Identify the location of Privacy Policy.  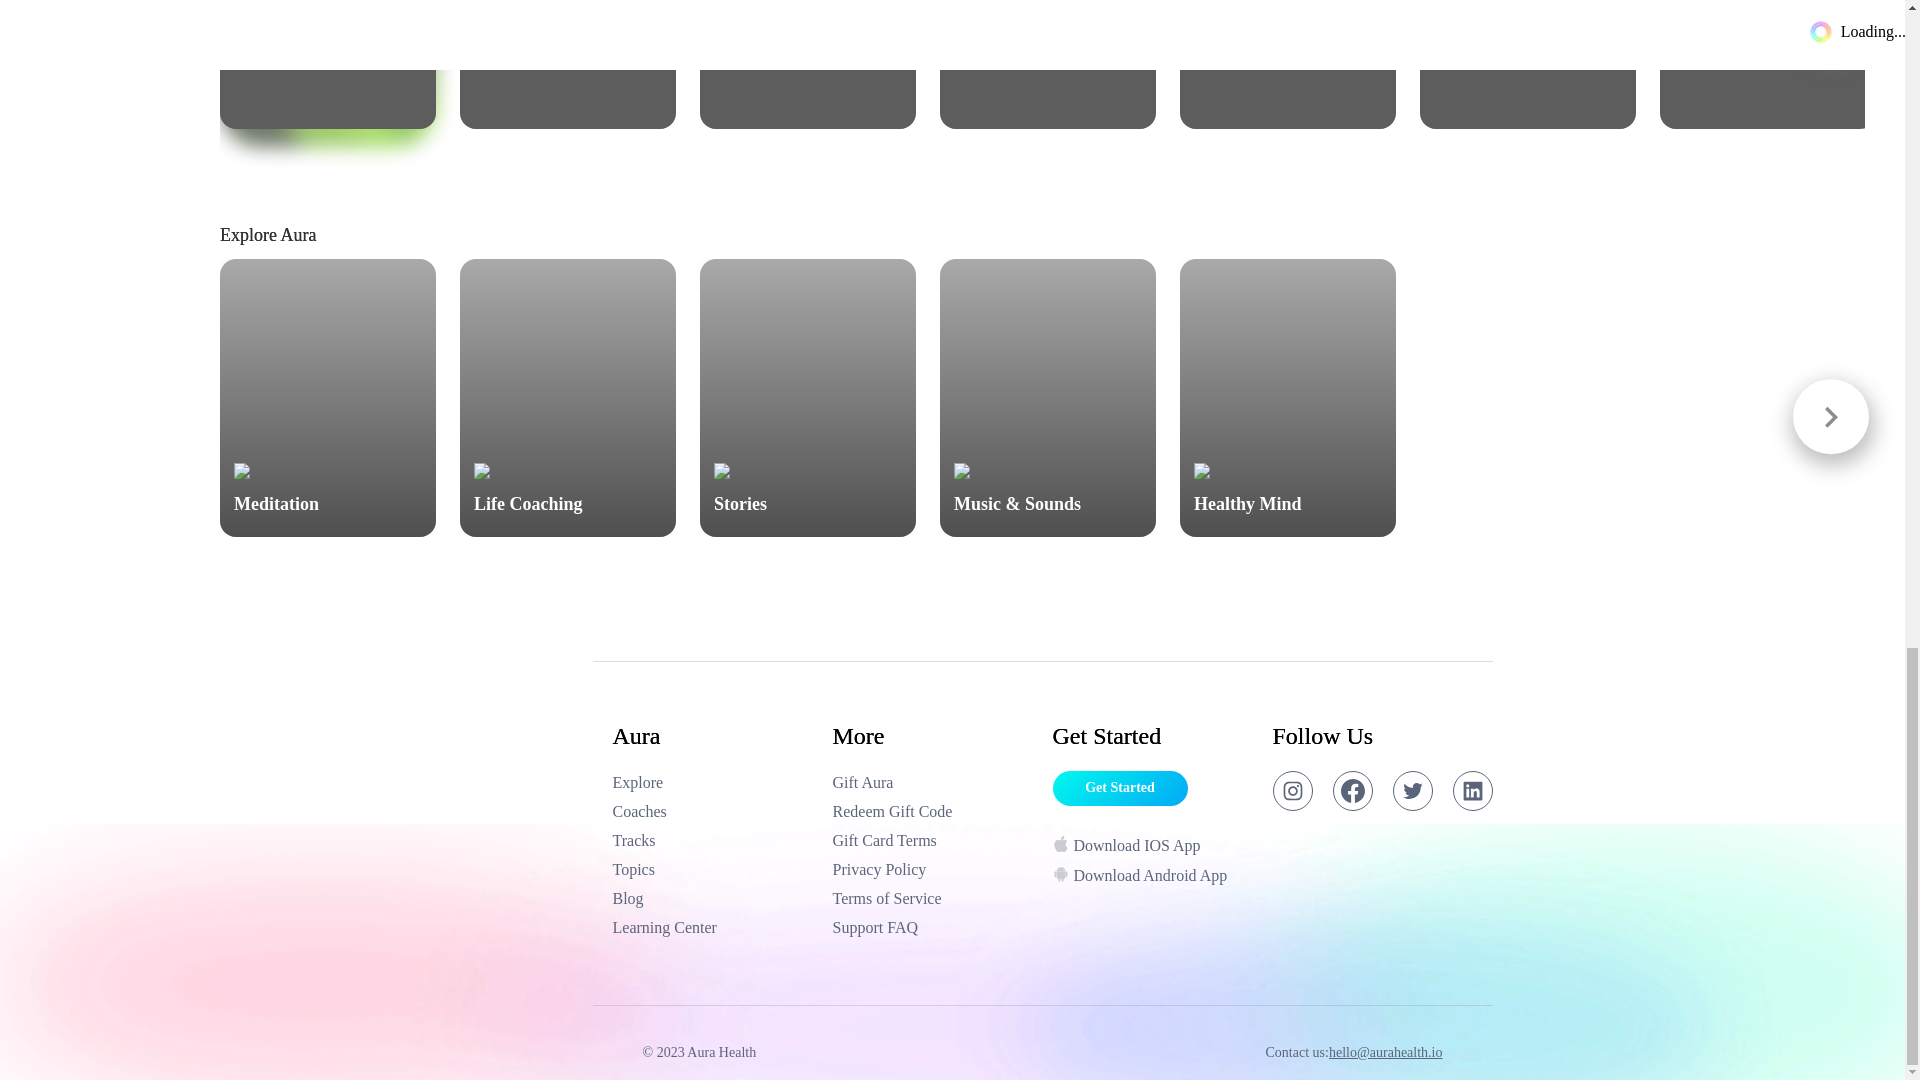
(932, 870).